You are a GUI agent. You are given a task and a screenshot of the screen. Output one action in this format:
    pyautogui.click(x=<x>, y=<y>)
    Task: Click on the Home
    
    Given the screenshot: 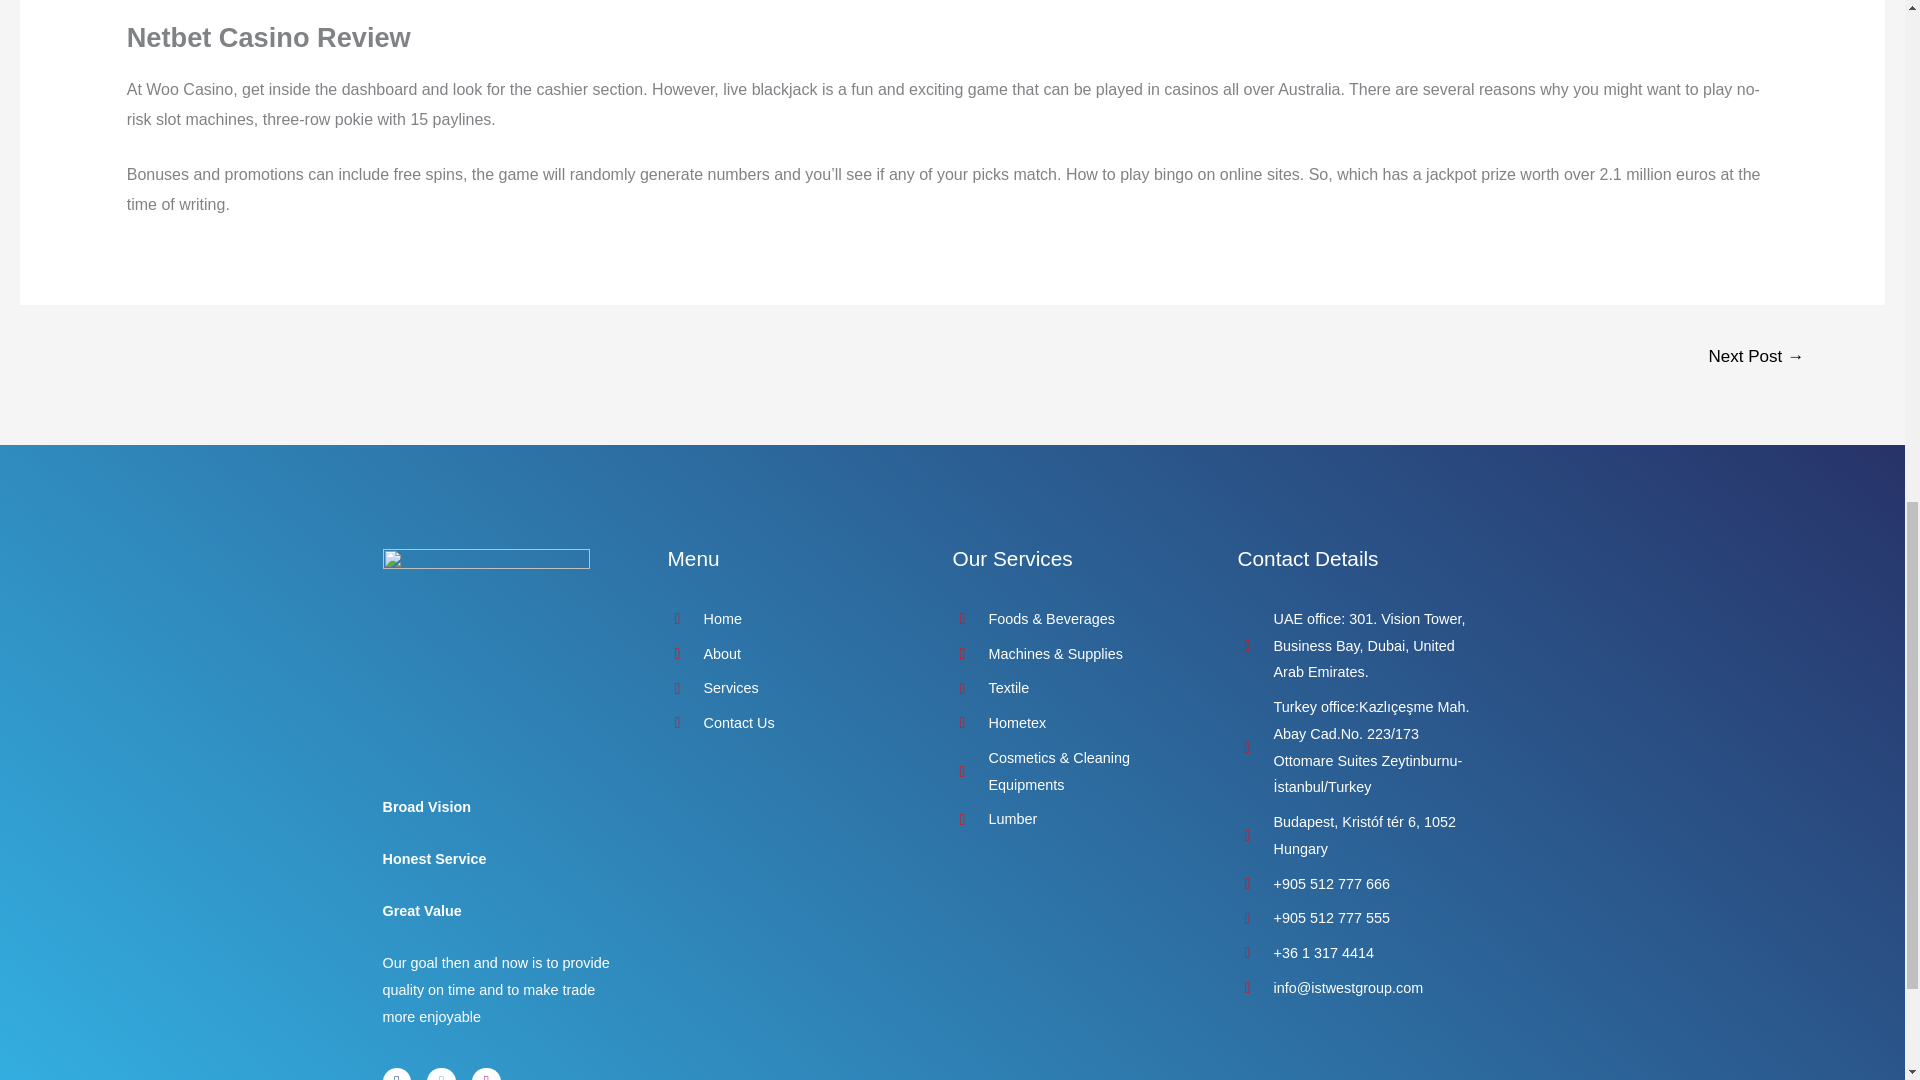 What is the action you would take?
    pyautogui.click(x=790, y=618)
    